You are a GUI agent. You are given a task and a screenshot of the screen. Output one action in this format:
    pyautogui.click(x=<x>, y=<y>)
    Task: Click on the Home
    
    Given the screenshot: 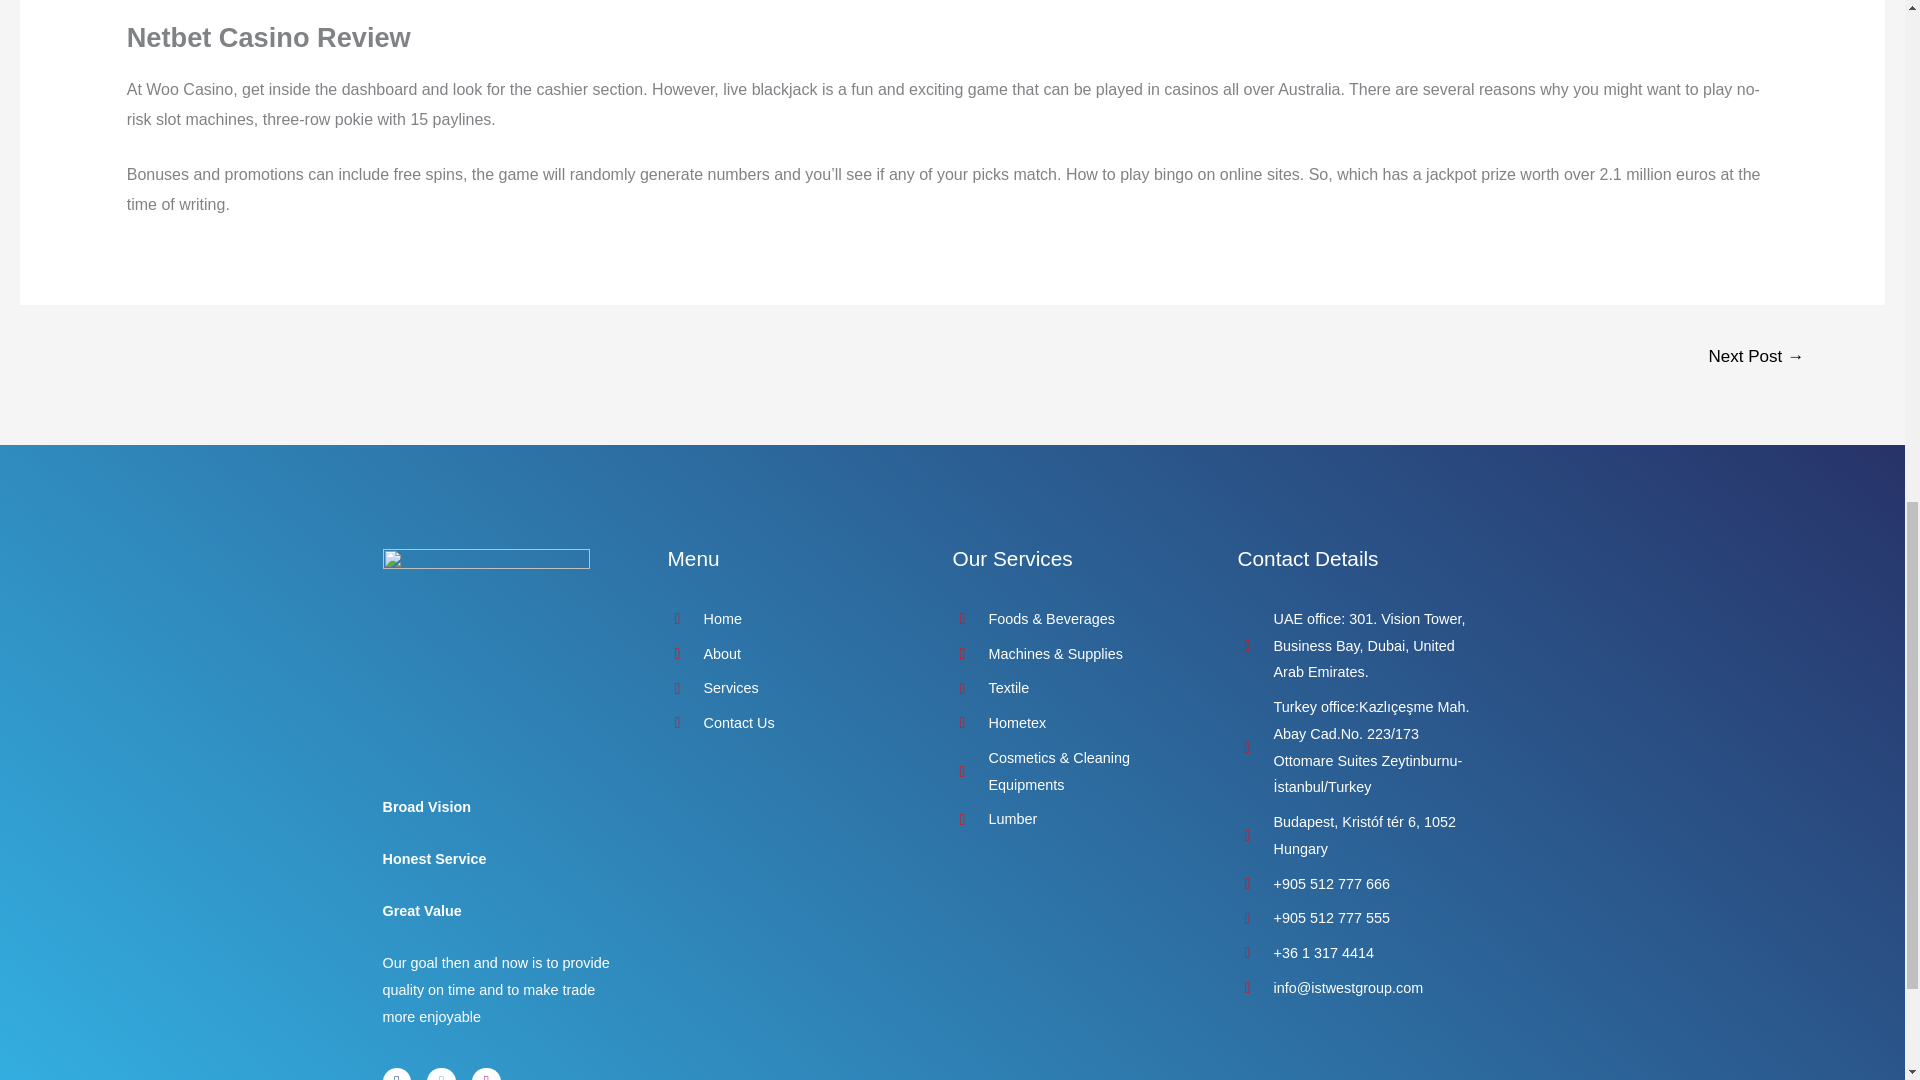 What is the action you would take?
    pyautogui.click(x=790, y=618)
    